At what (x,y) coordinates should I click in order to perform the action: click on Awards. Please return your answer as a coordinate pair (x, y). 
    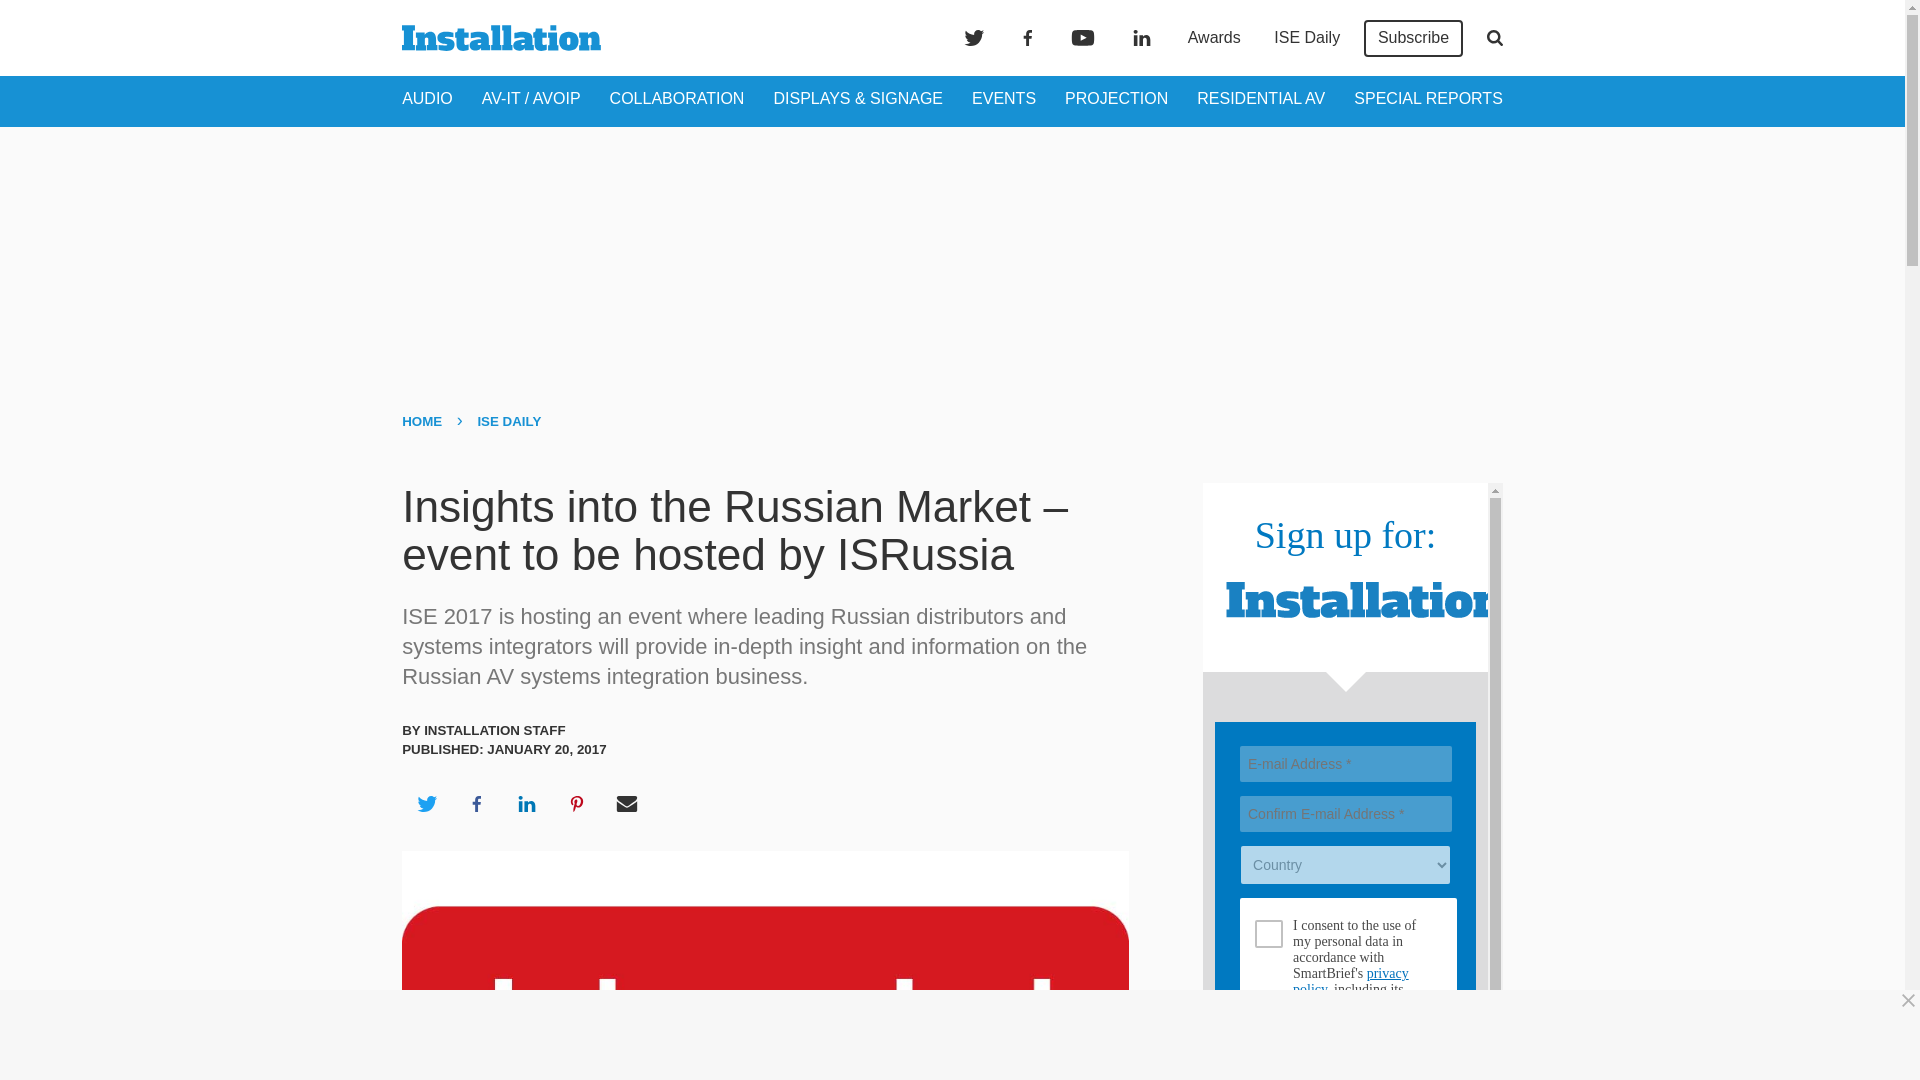
    Looking at the image, I should click on (1214, 38).